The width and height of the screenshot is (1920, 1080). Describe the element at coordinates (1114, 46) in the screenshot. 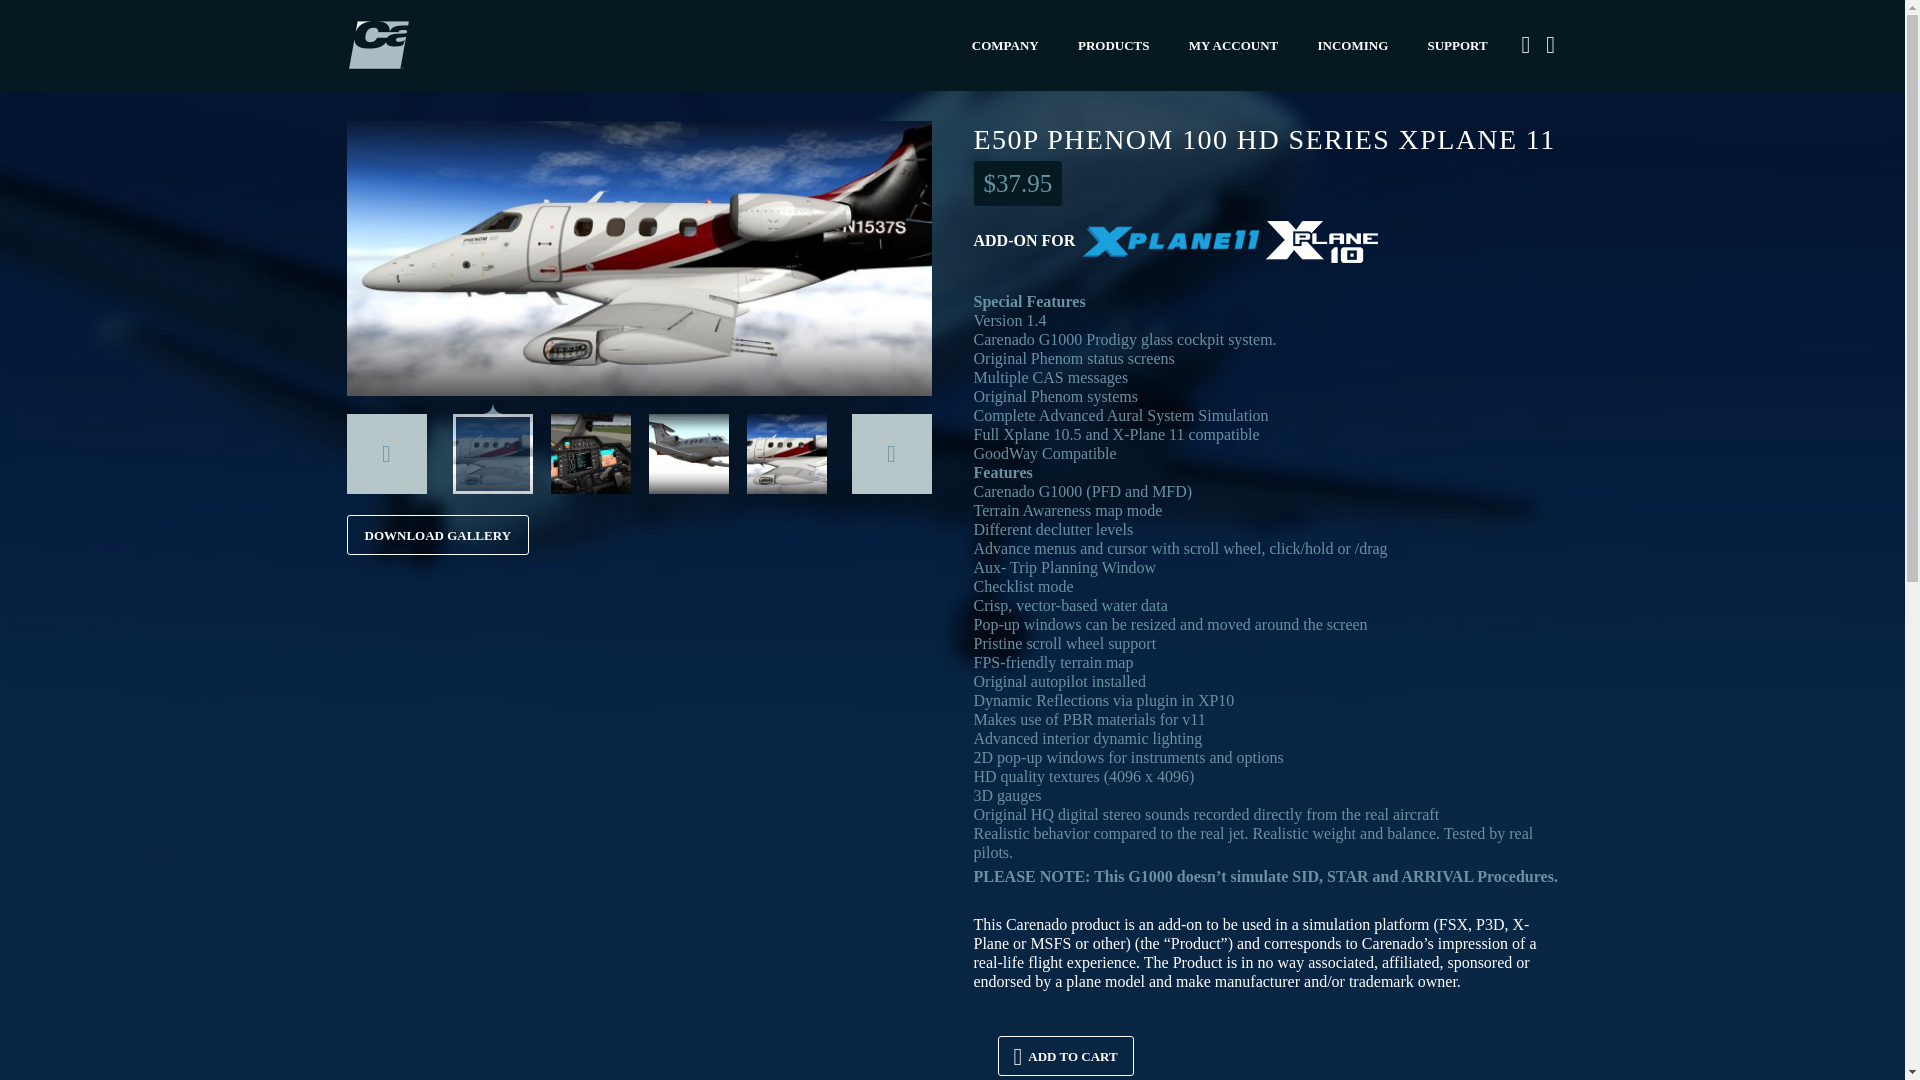

I see `PRODUCTS` at that location.